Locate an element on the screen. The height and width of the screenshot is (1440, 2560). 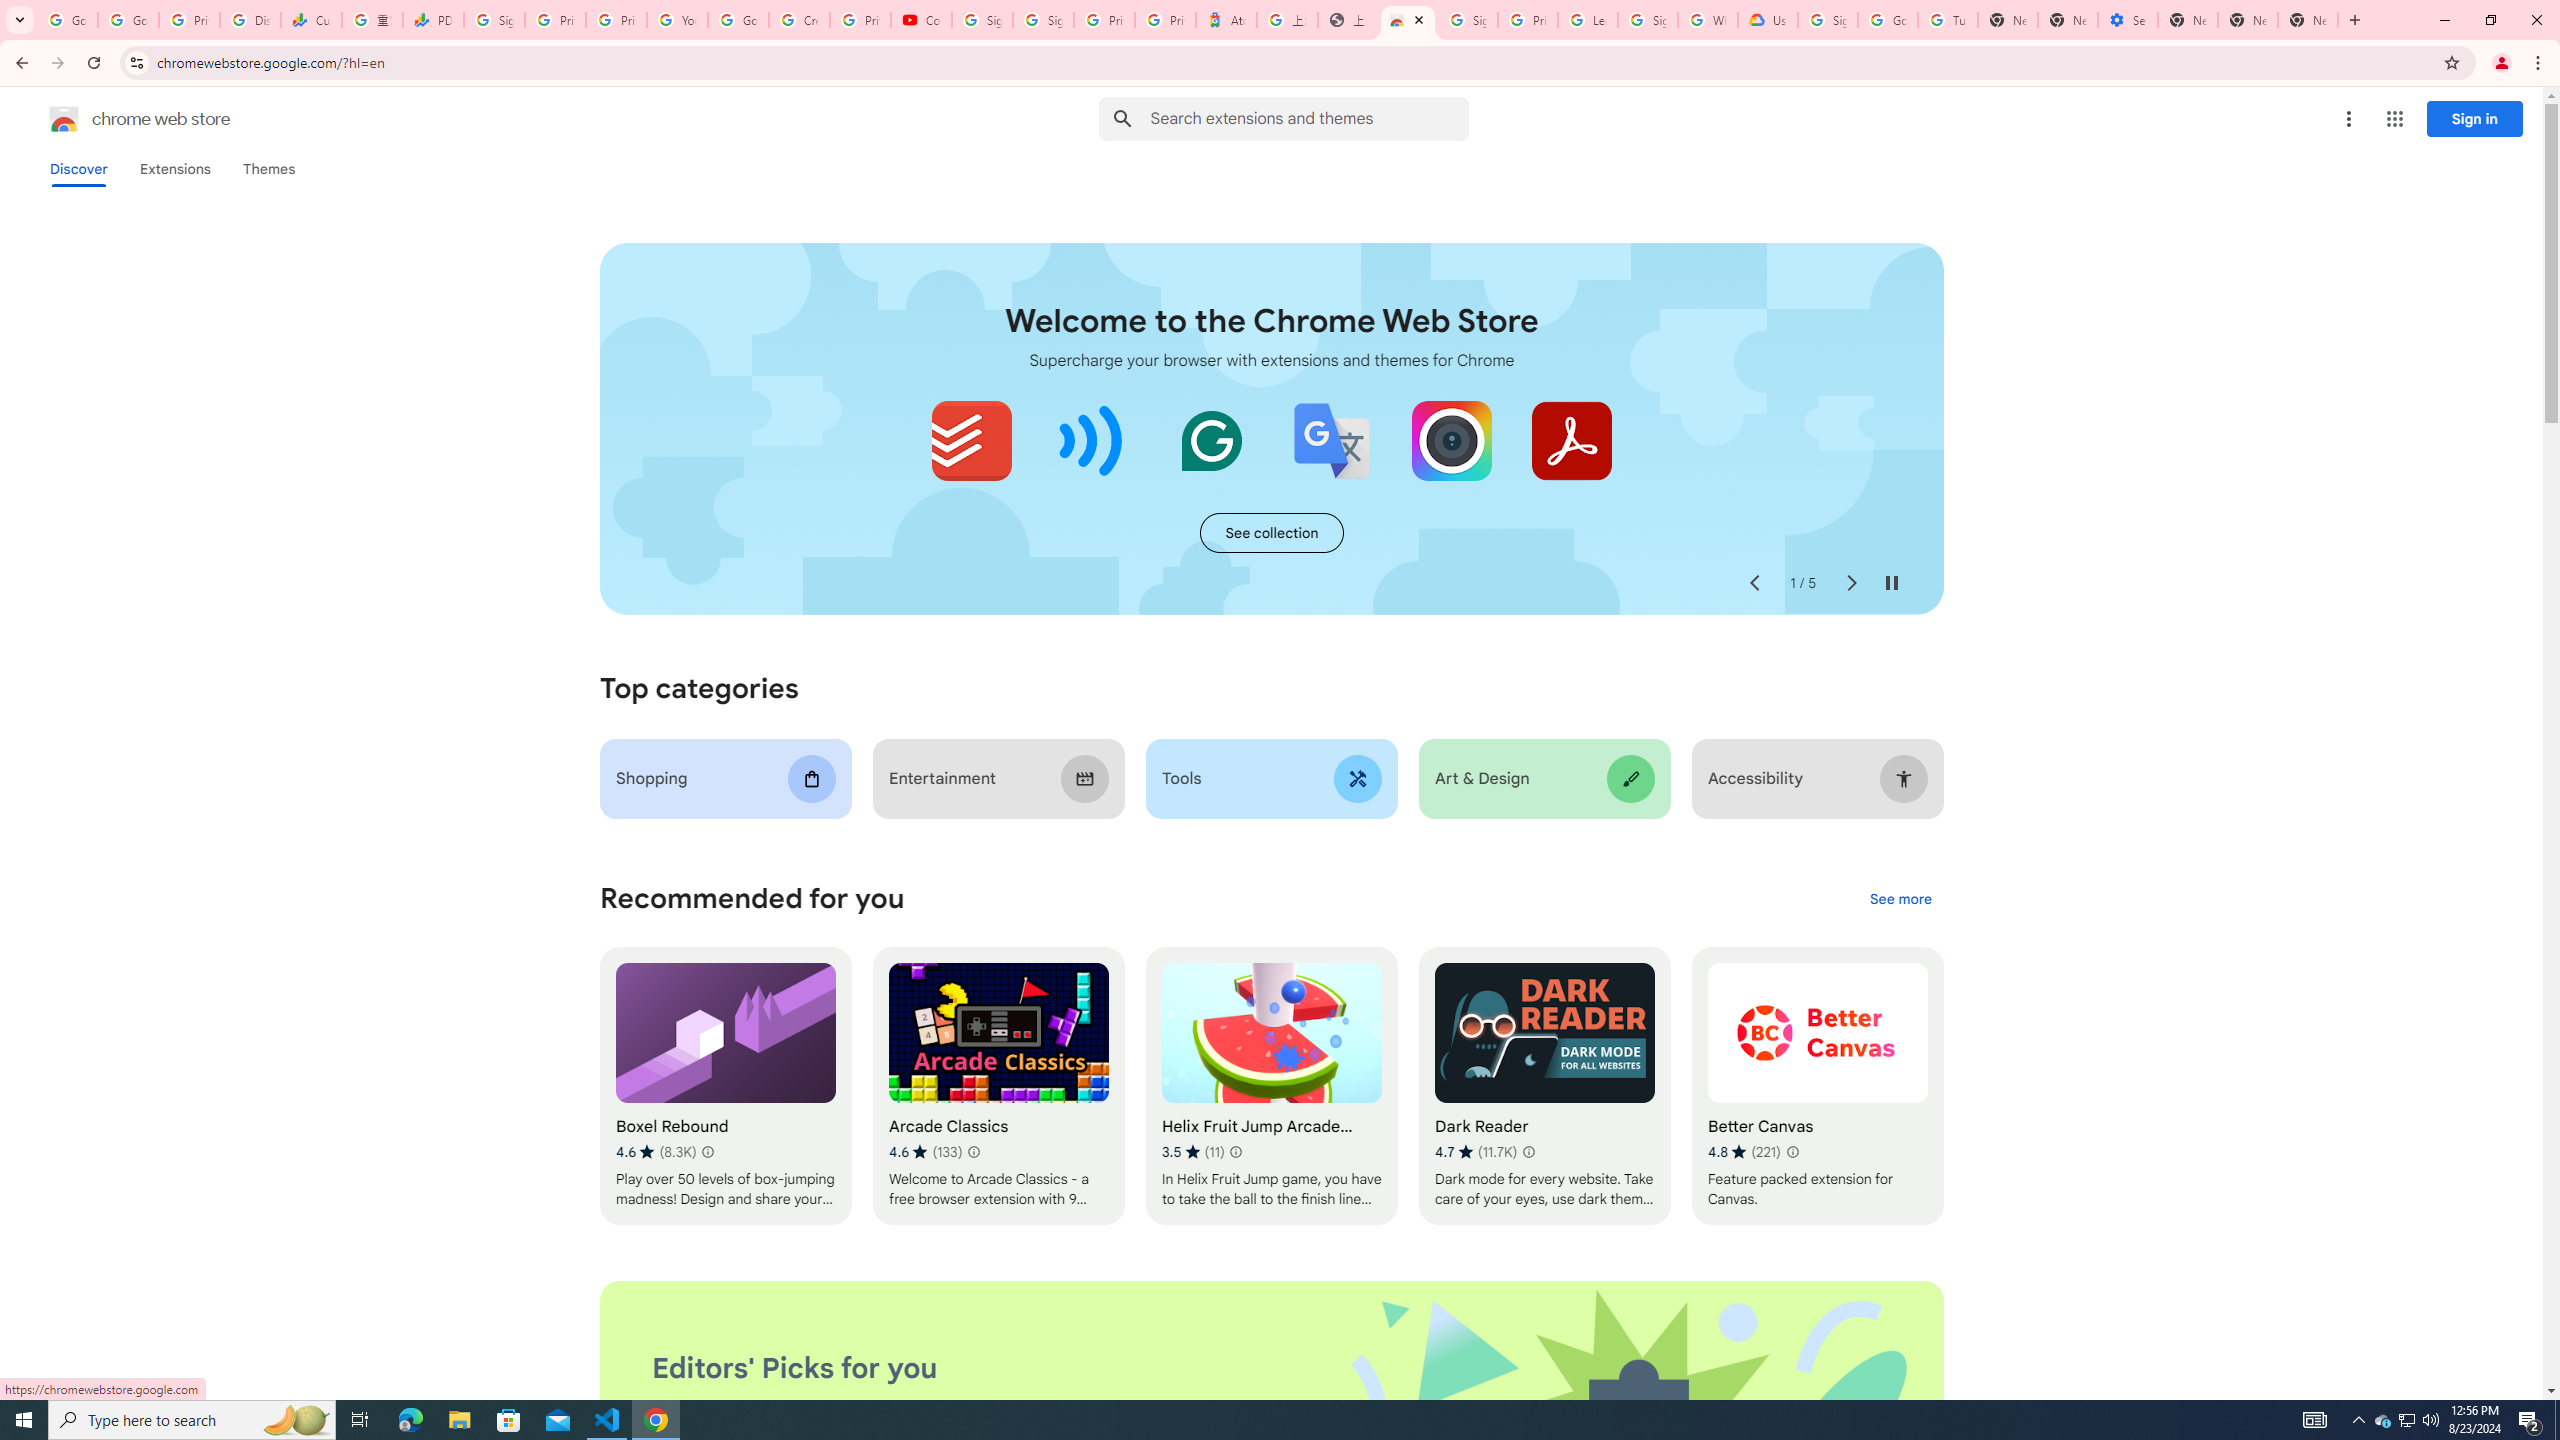
Google Account Help is located at coordinates (738, 20).